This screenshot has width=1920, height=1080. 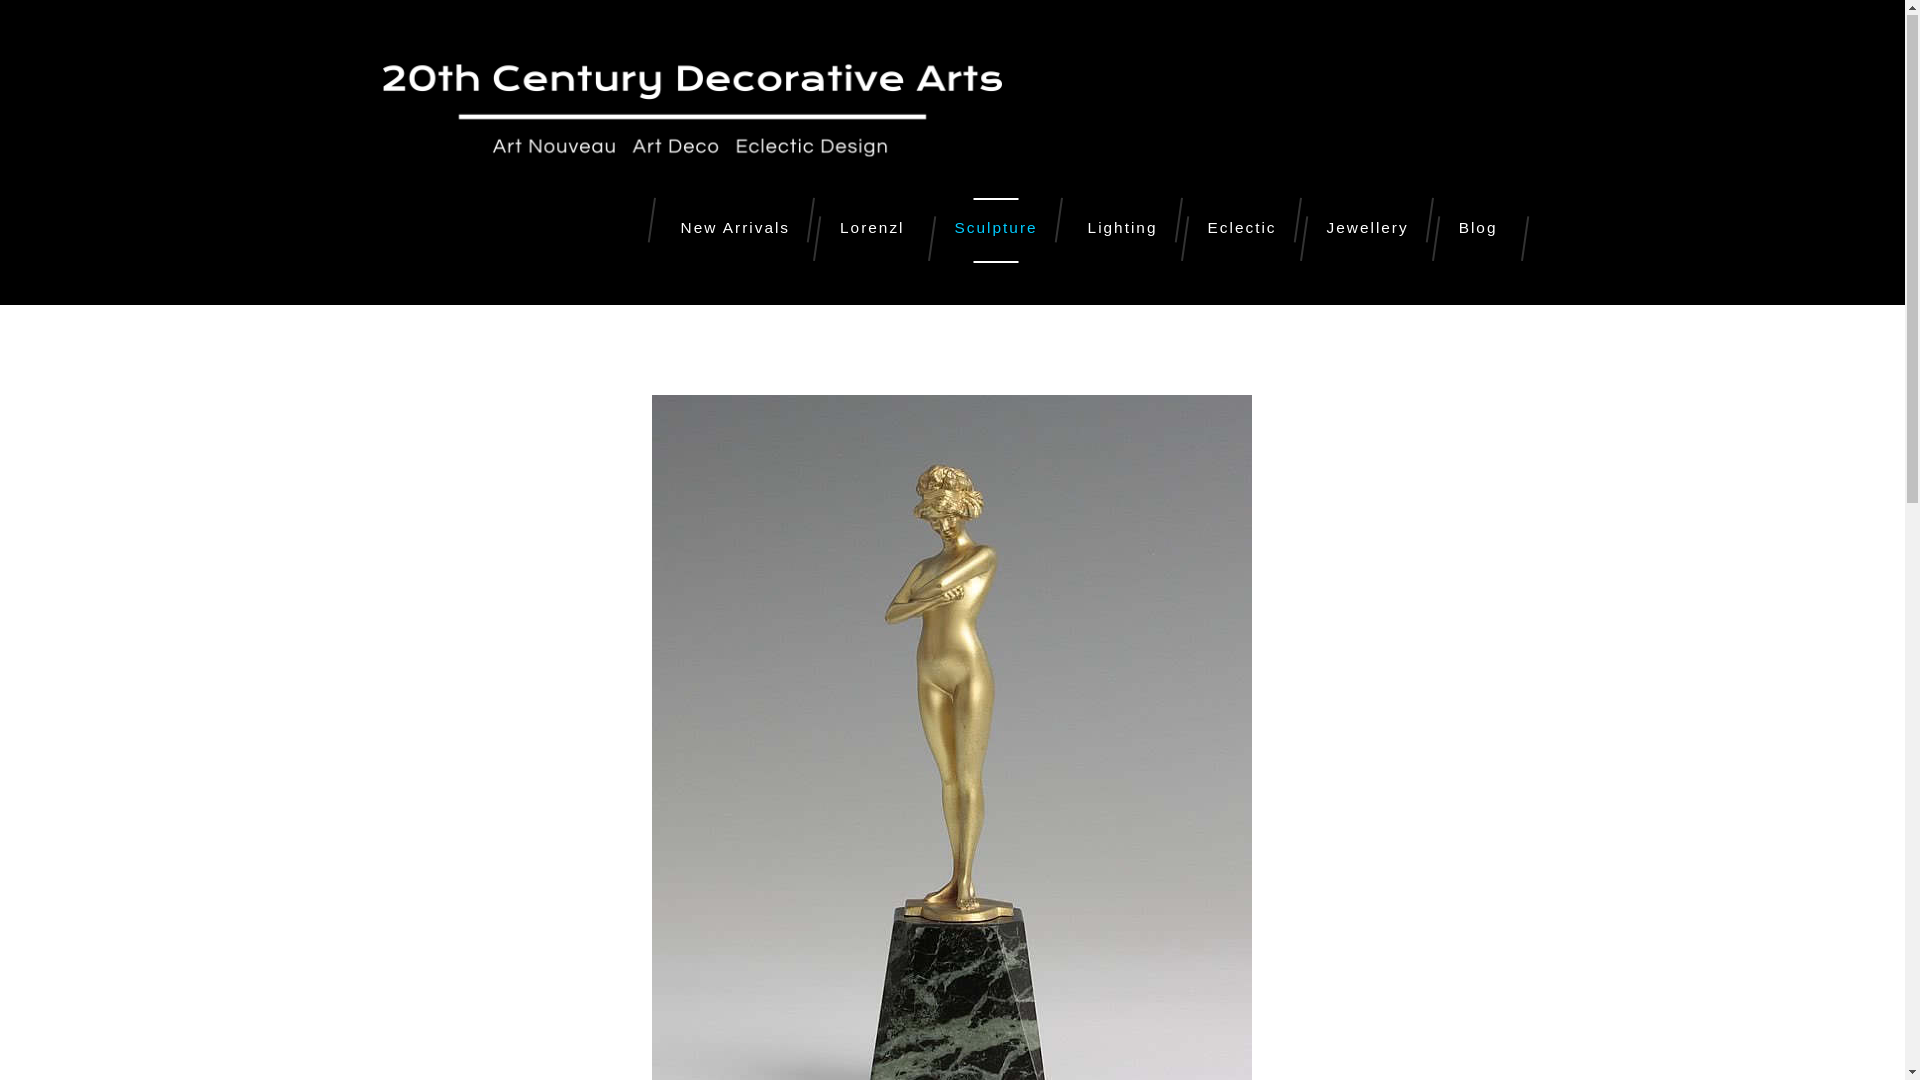 What do you see at coordinates (1478, 232) in the screenshot?
I see `Blog` at bounding box center [1478, 232].